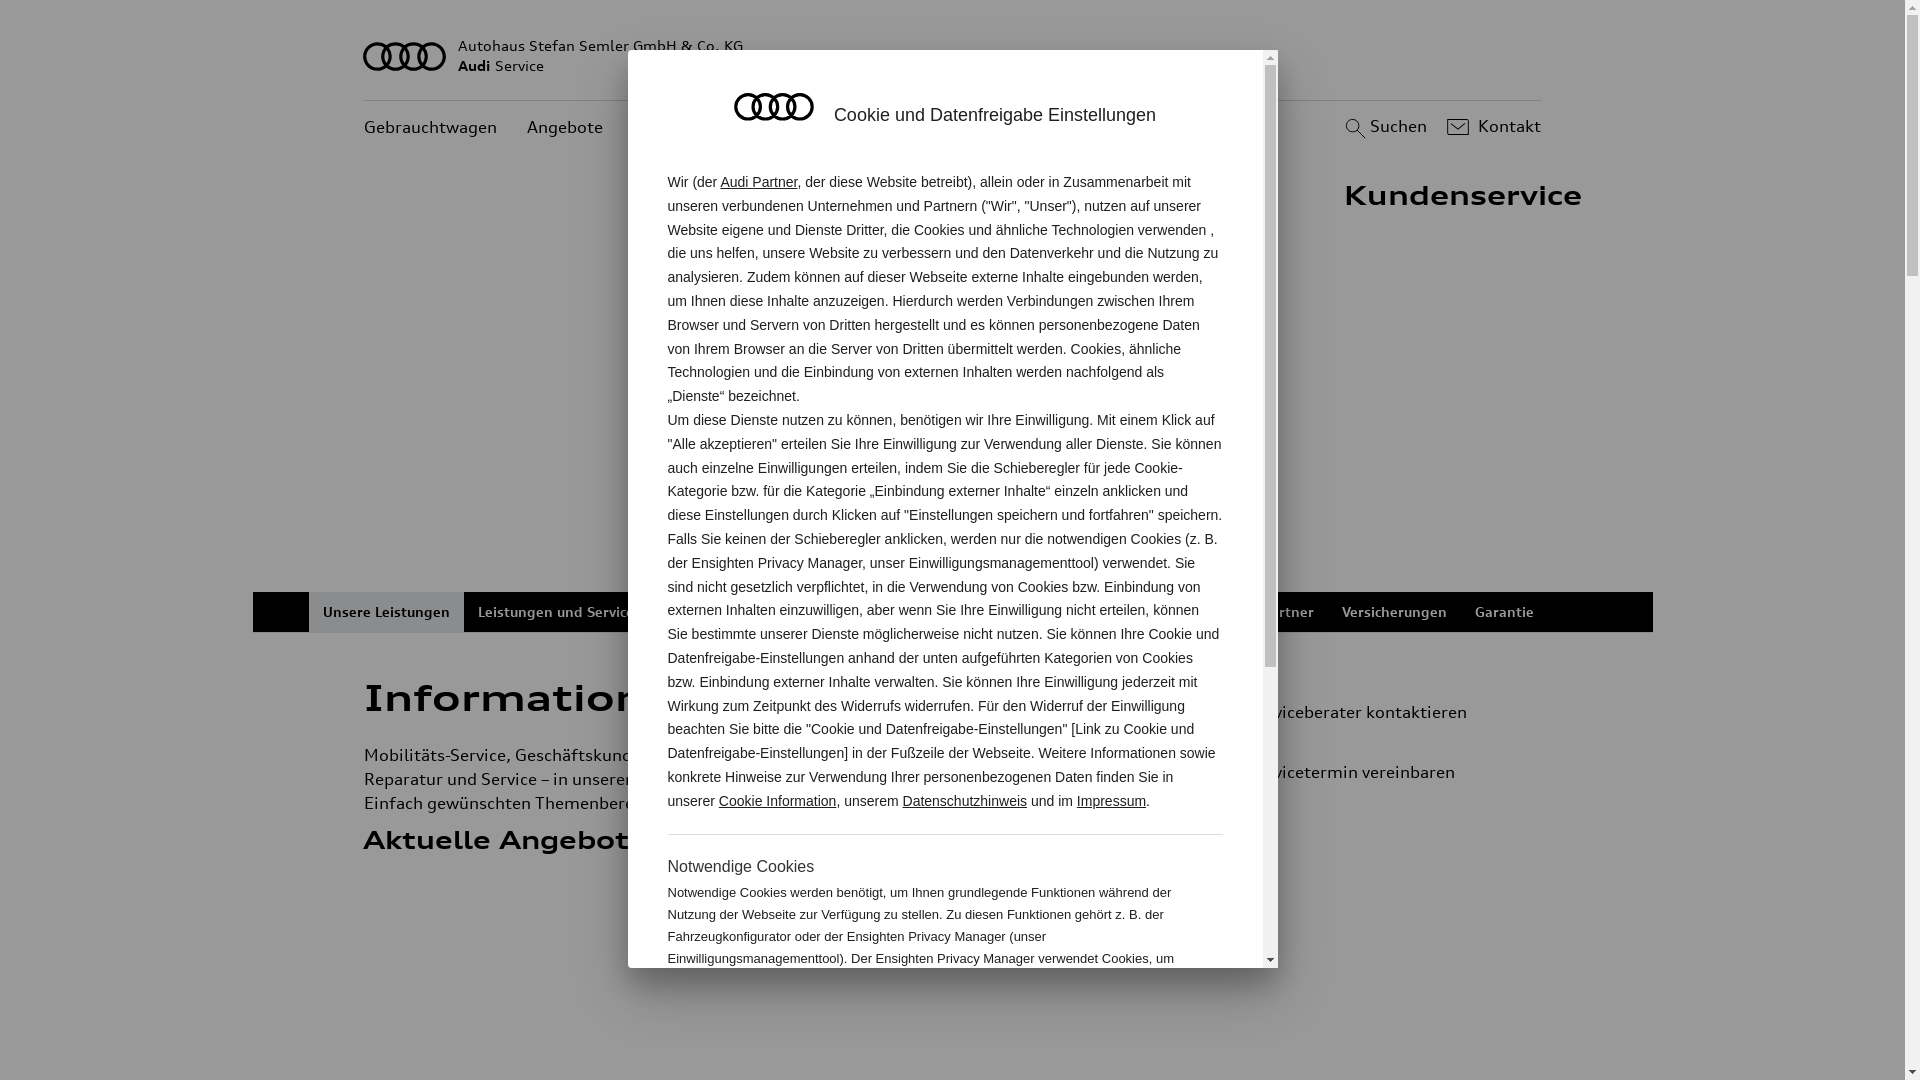 This screenshot has height=1080, width=1920. What do you see at coordinates (1240, 612) in the screenshot?
I see `Ihre Ansprechpartner` at bounding box center [1240, 612].